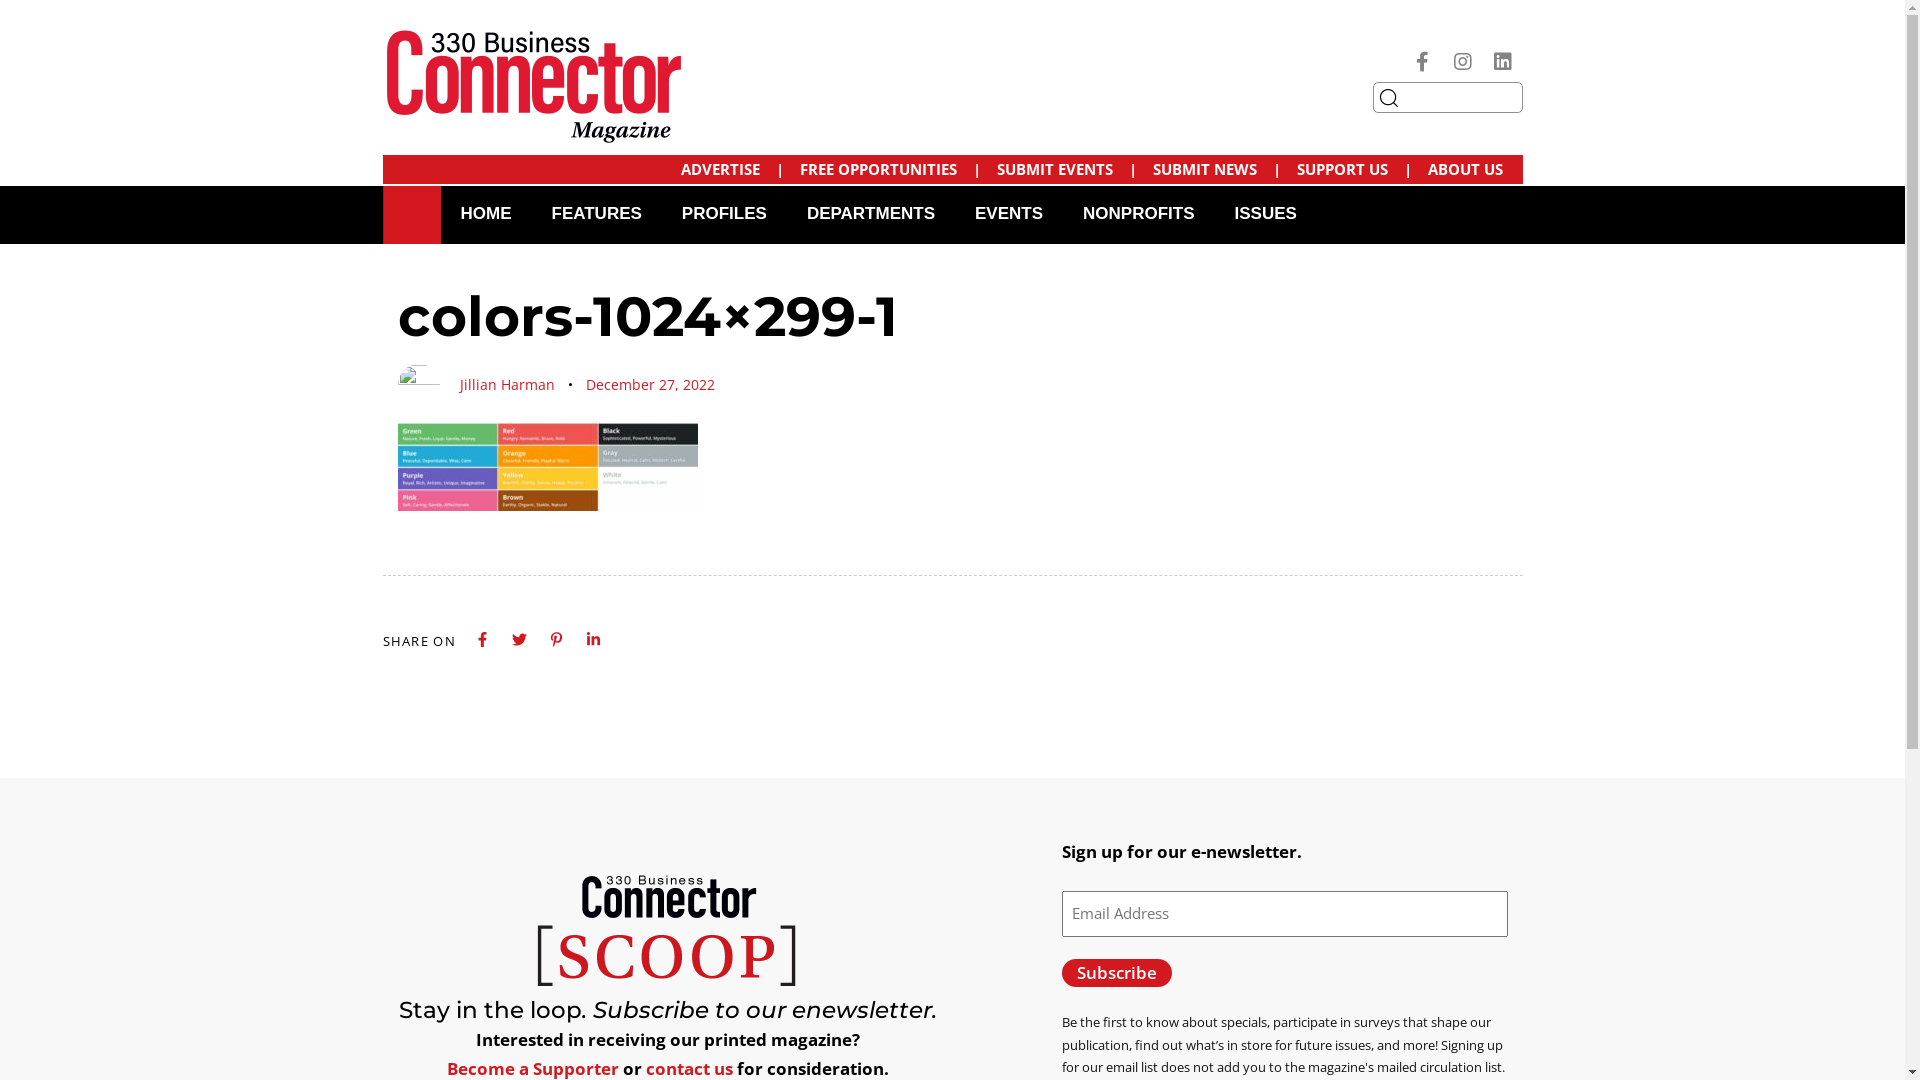  I want to click on Jillian Harman, so click(508, 384).